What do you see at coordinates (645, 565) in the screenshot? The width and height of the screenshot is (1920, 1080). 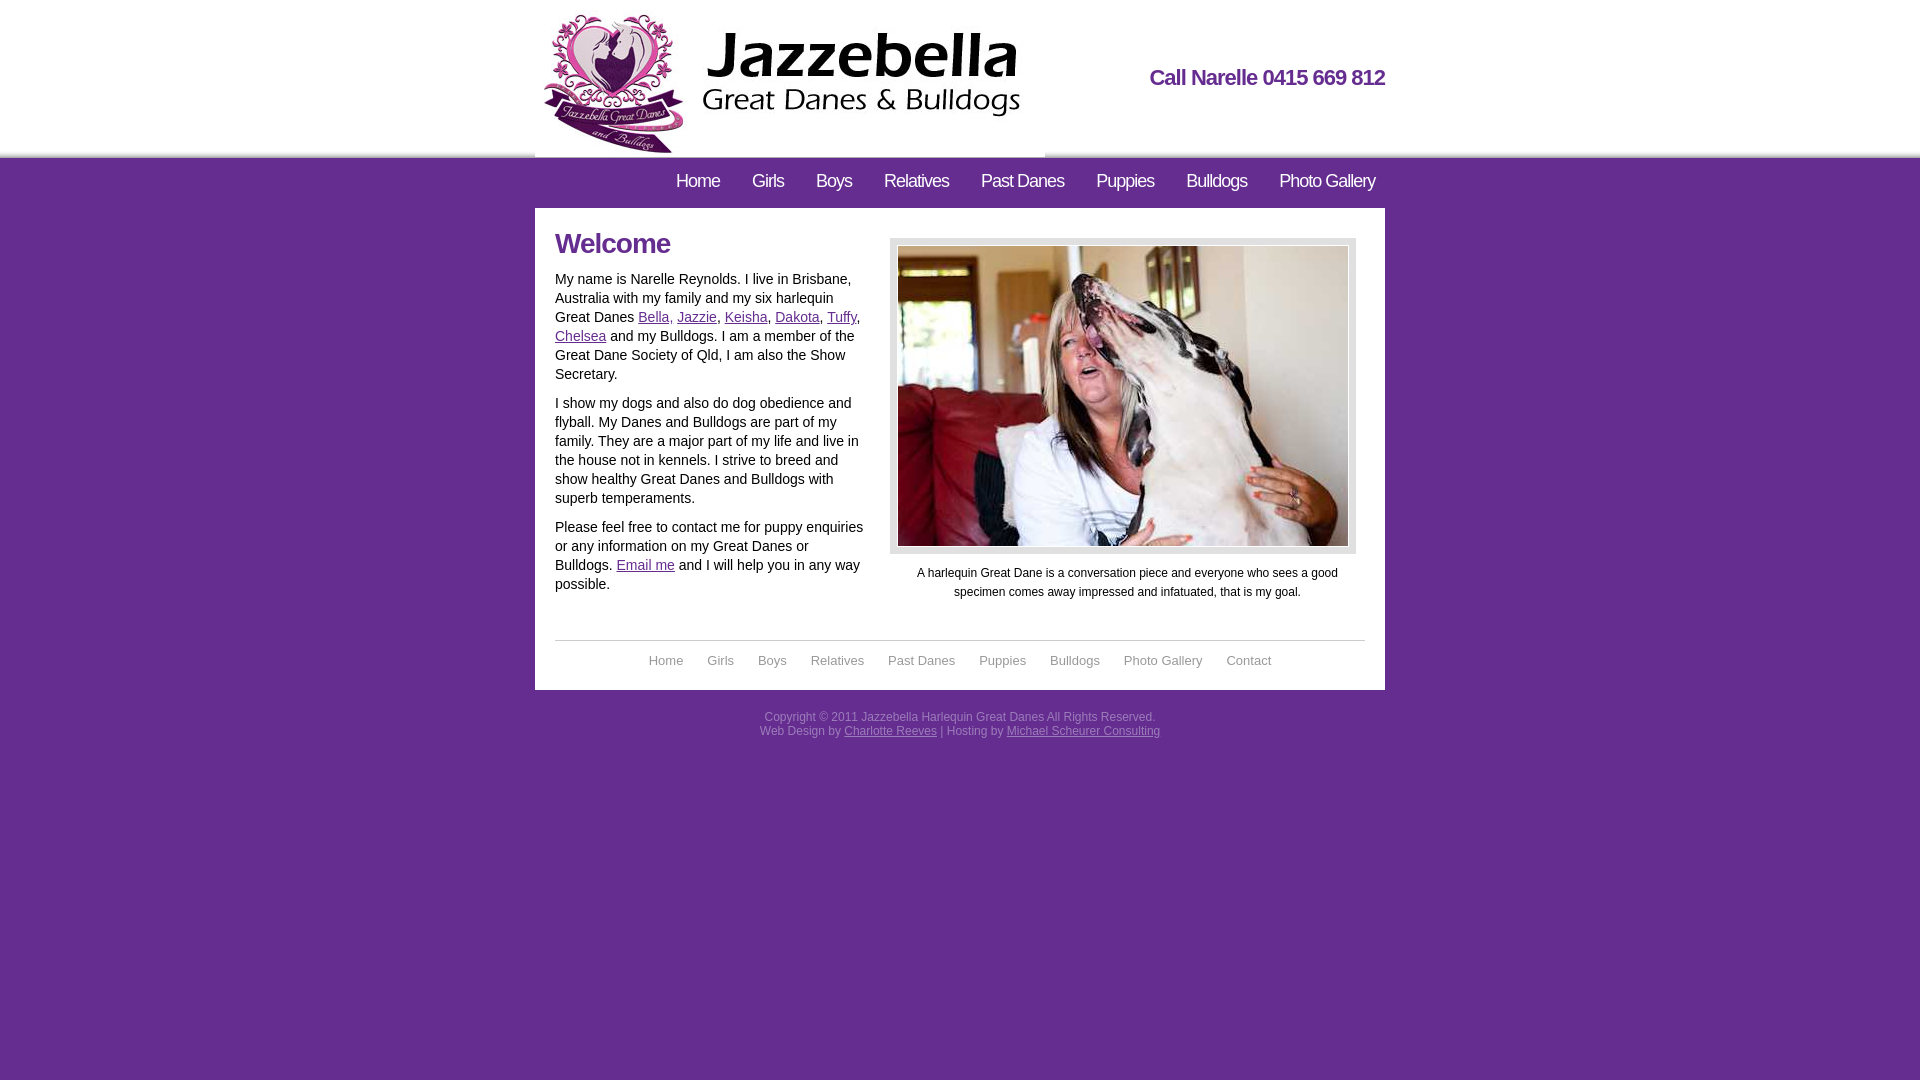 I see `Email me` at bounding box center [645, 565].